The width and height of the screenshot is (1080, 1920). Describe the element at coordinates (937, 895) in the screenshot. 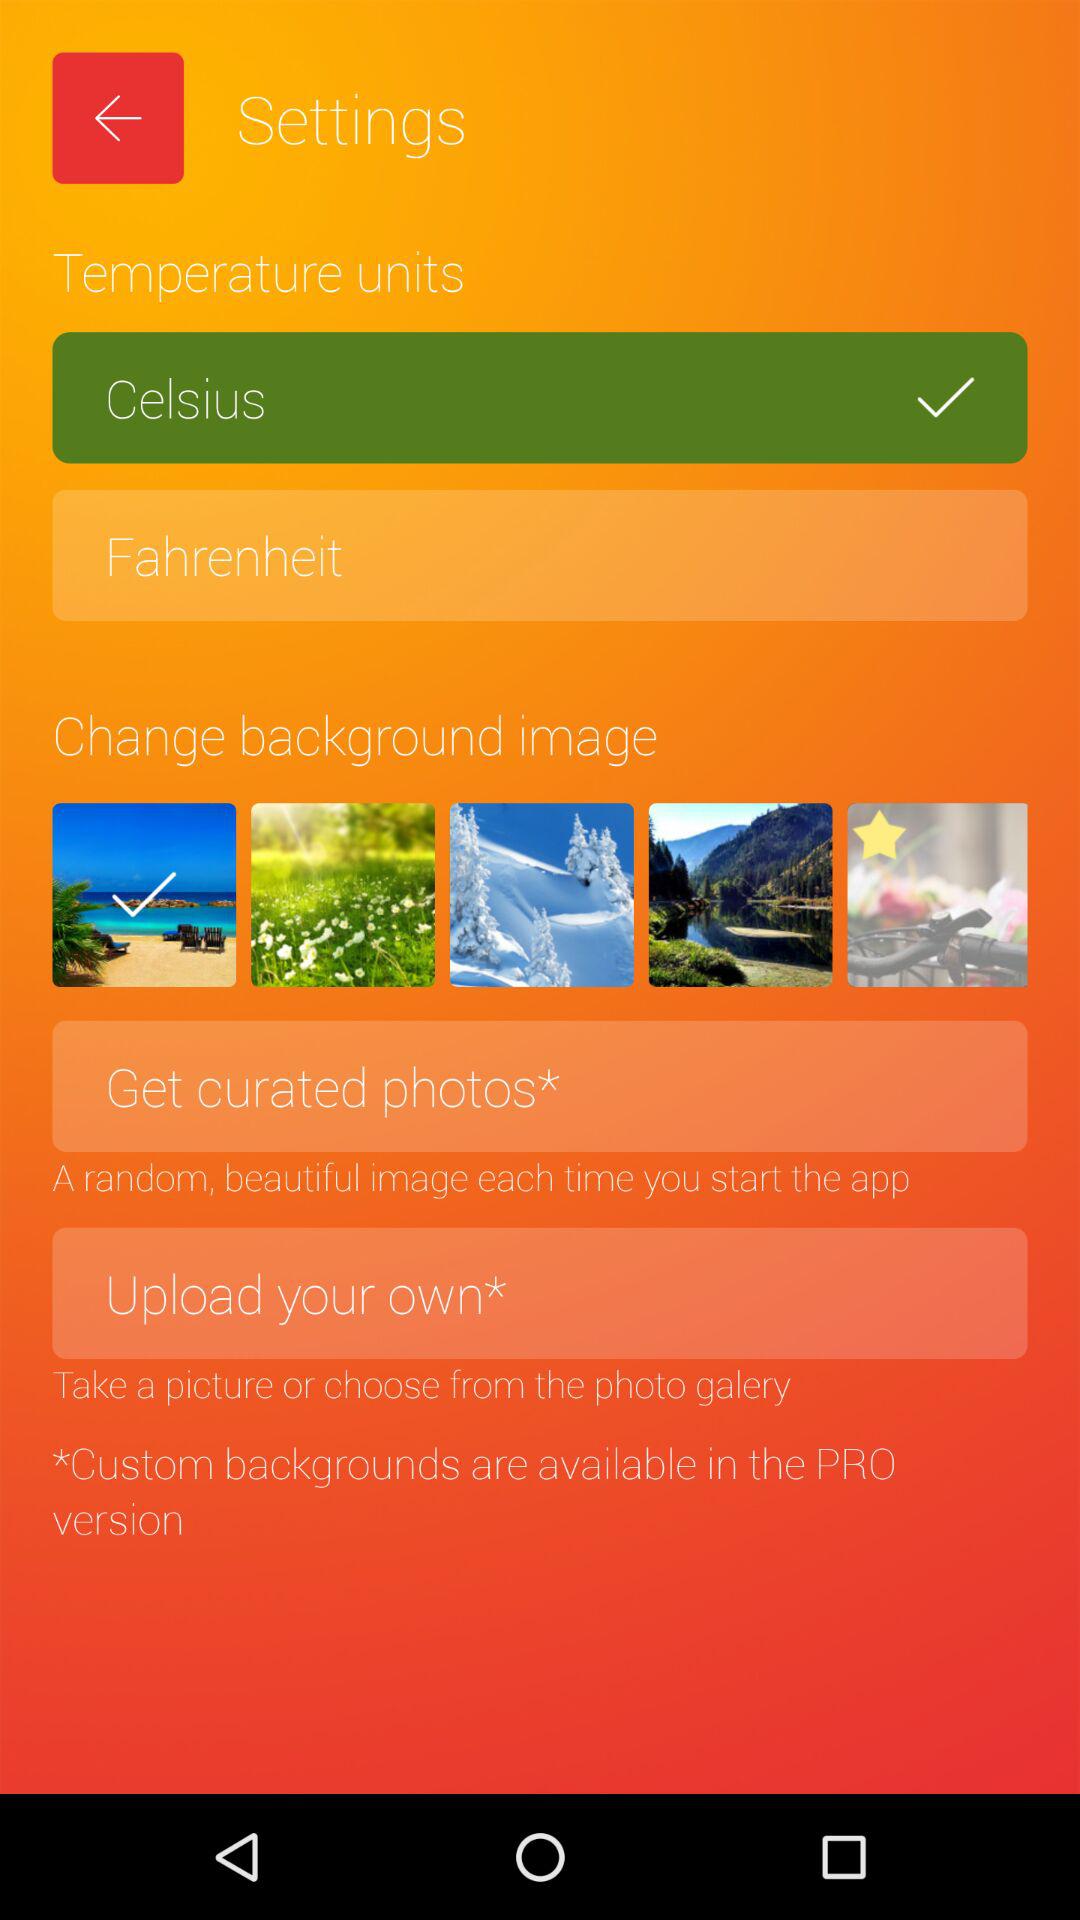

I see `click the item above the get curated photos* icon` at that location.